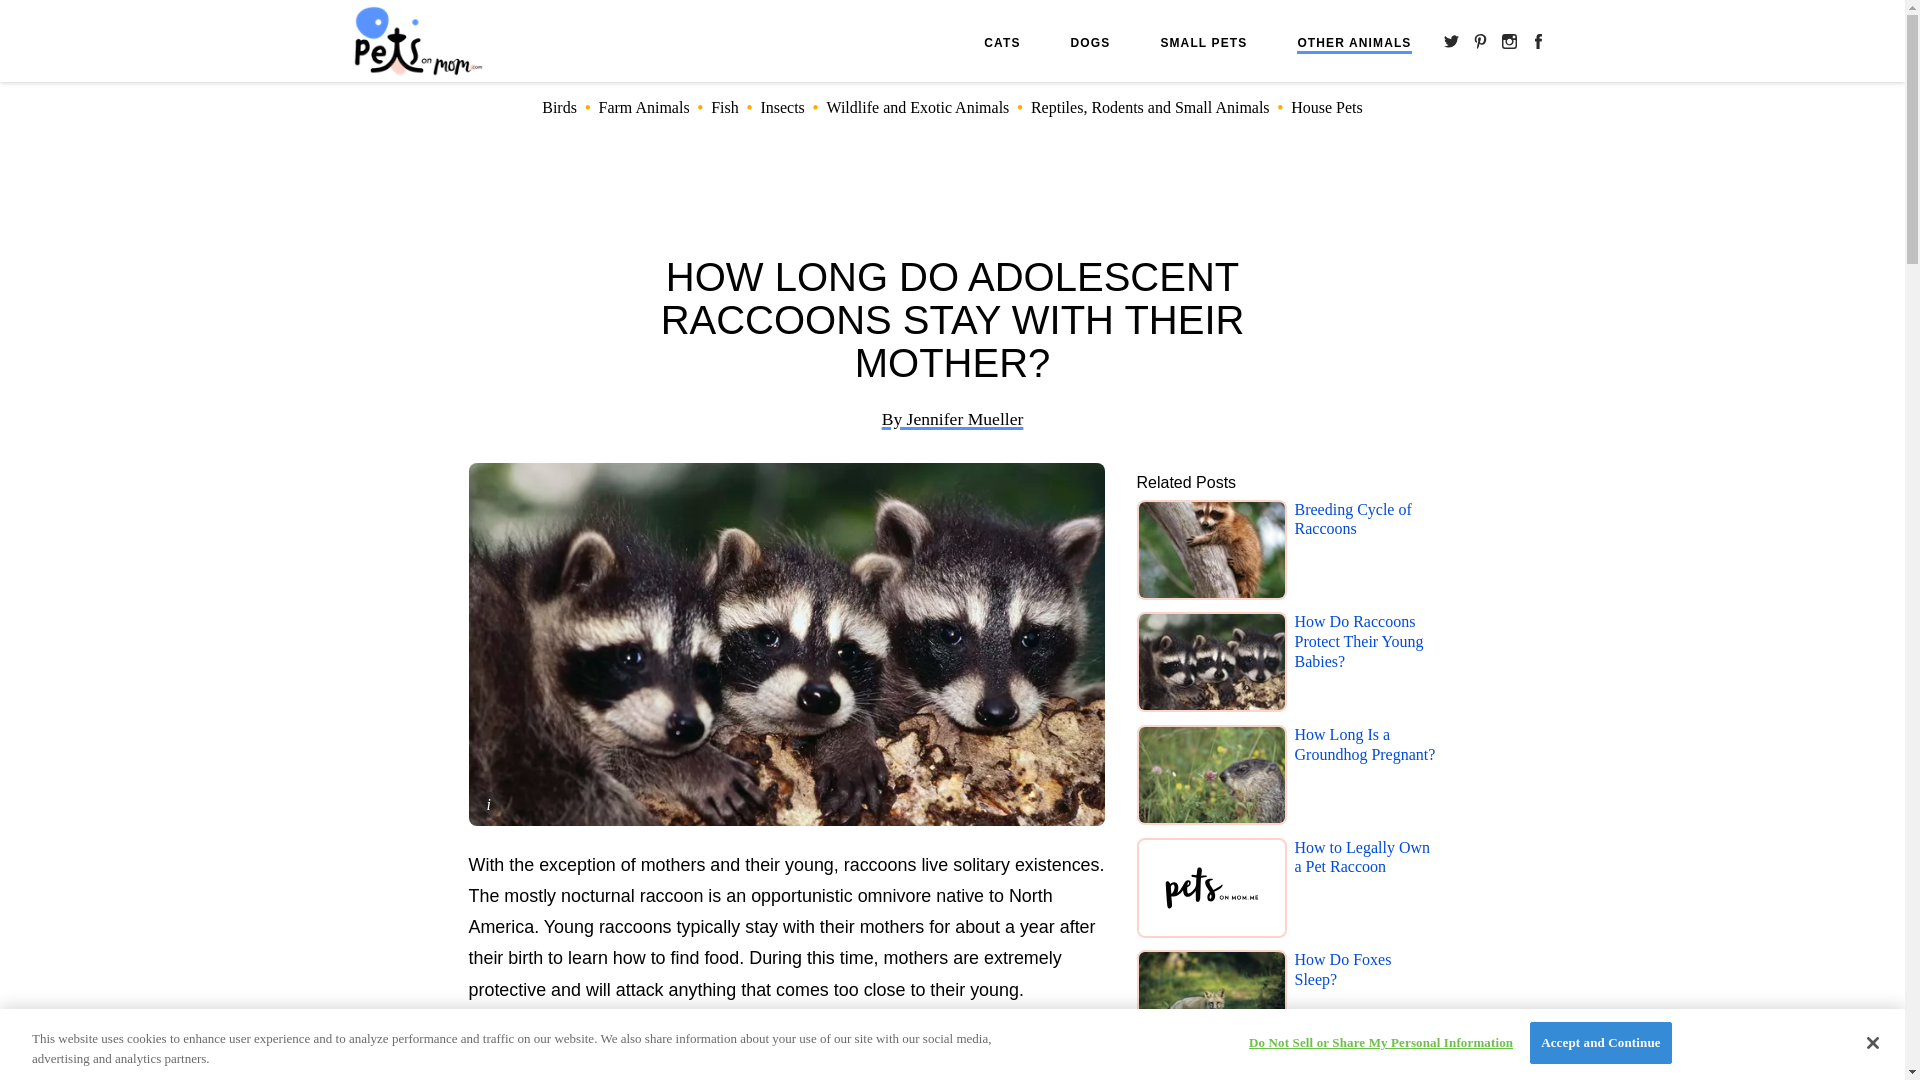 Image resolution: width=1920 pixels, height=1080 pixels. I want to click on Wildlife and Exotic Animals, so click(917, 107).